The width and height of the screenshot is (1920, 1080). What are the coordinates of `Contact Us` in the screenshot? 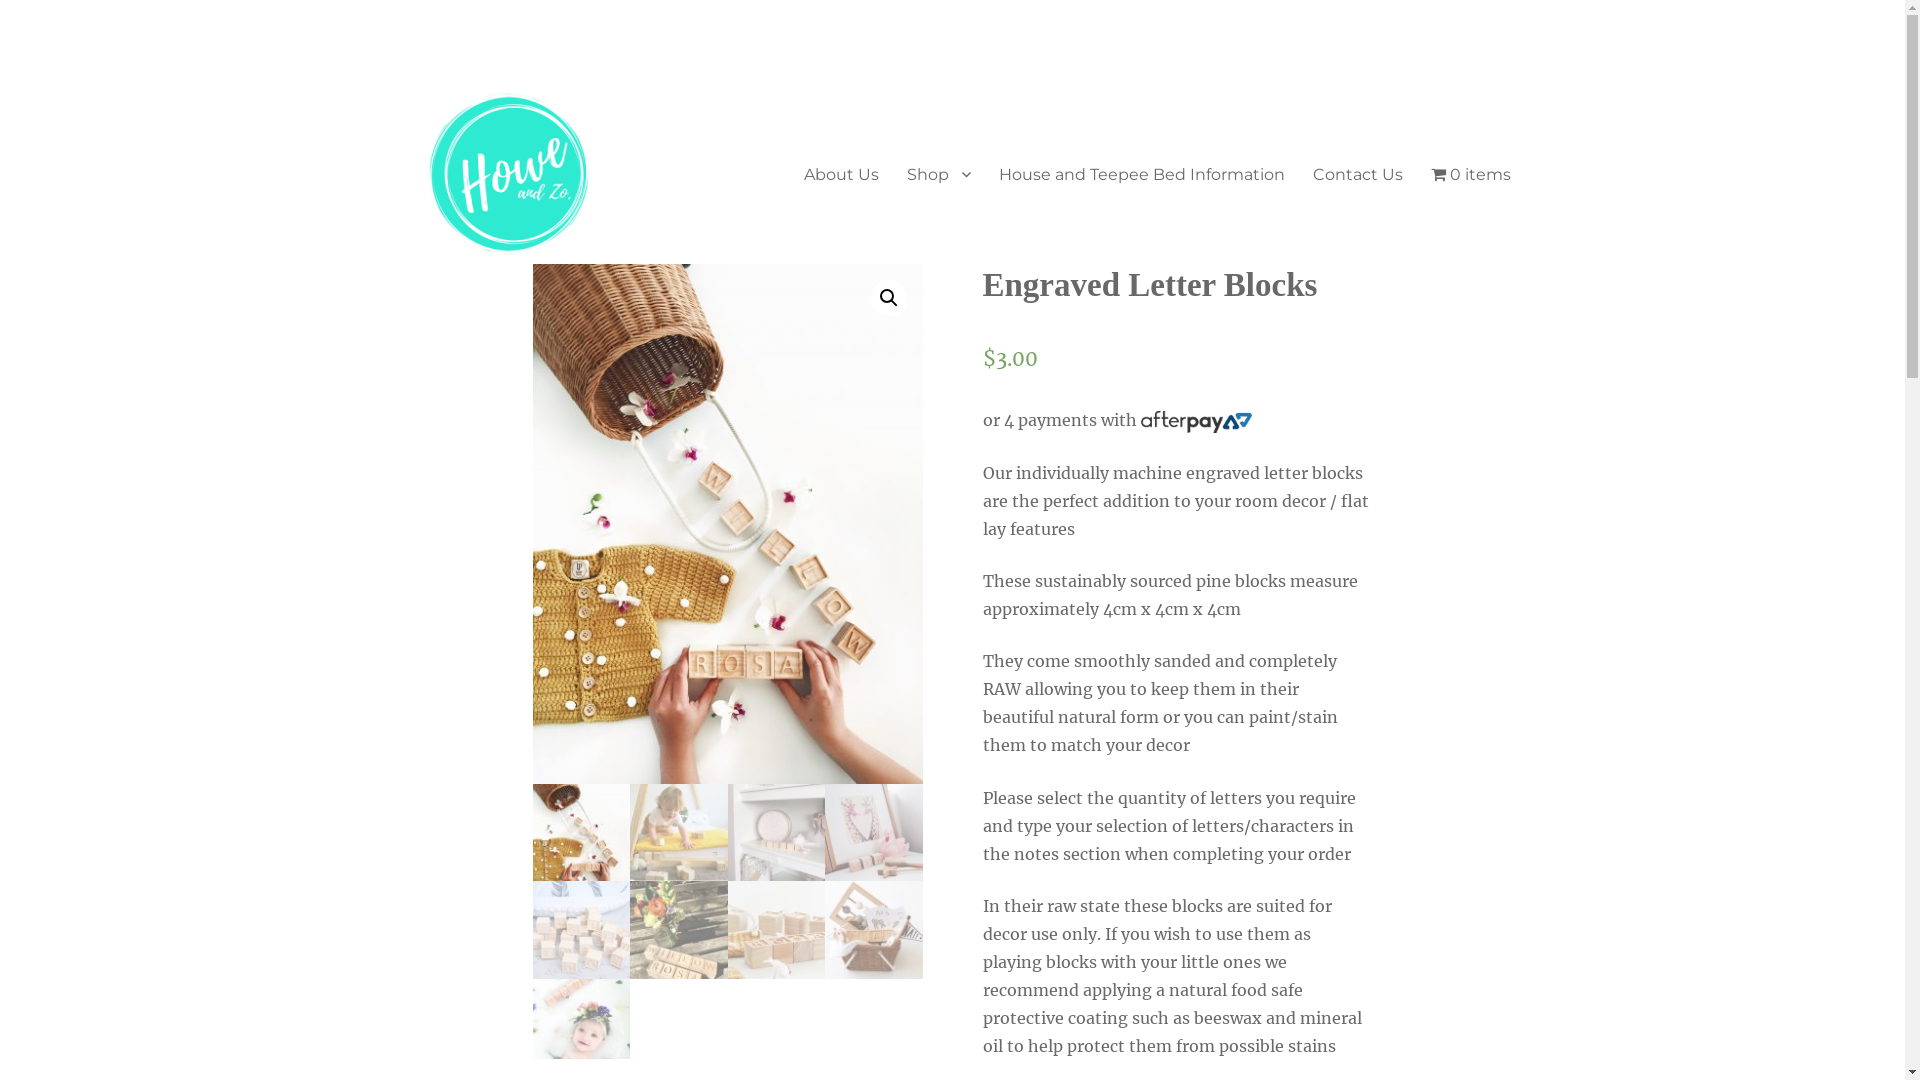 It's located at (1358, 174).